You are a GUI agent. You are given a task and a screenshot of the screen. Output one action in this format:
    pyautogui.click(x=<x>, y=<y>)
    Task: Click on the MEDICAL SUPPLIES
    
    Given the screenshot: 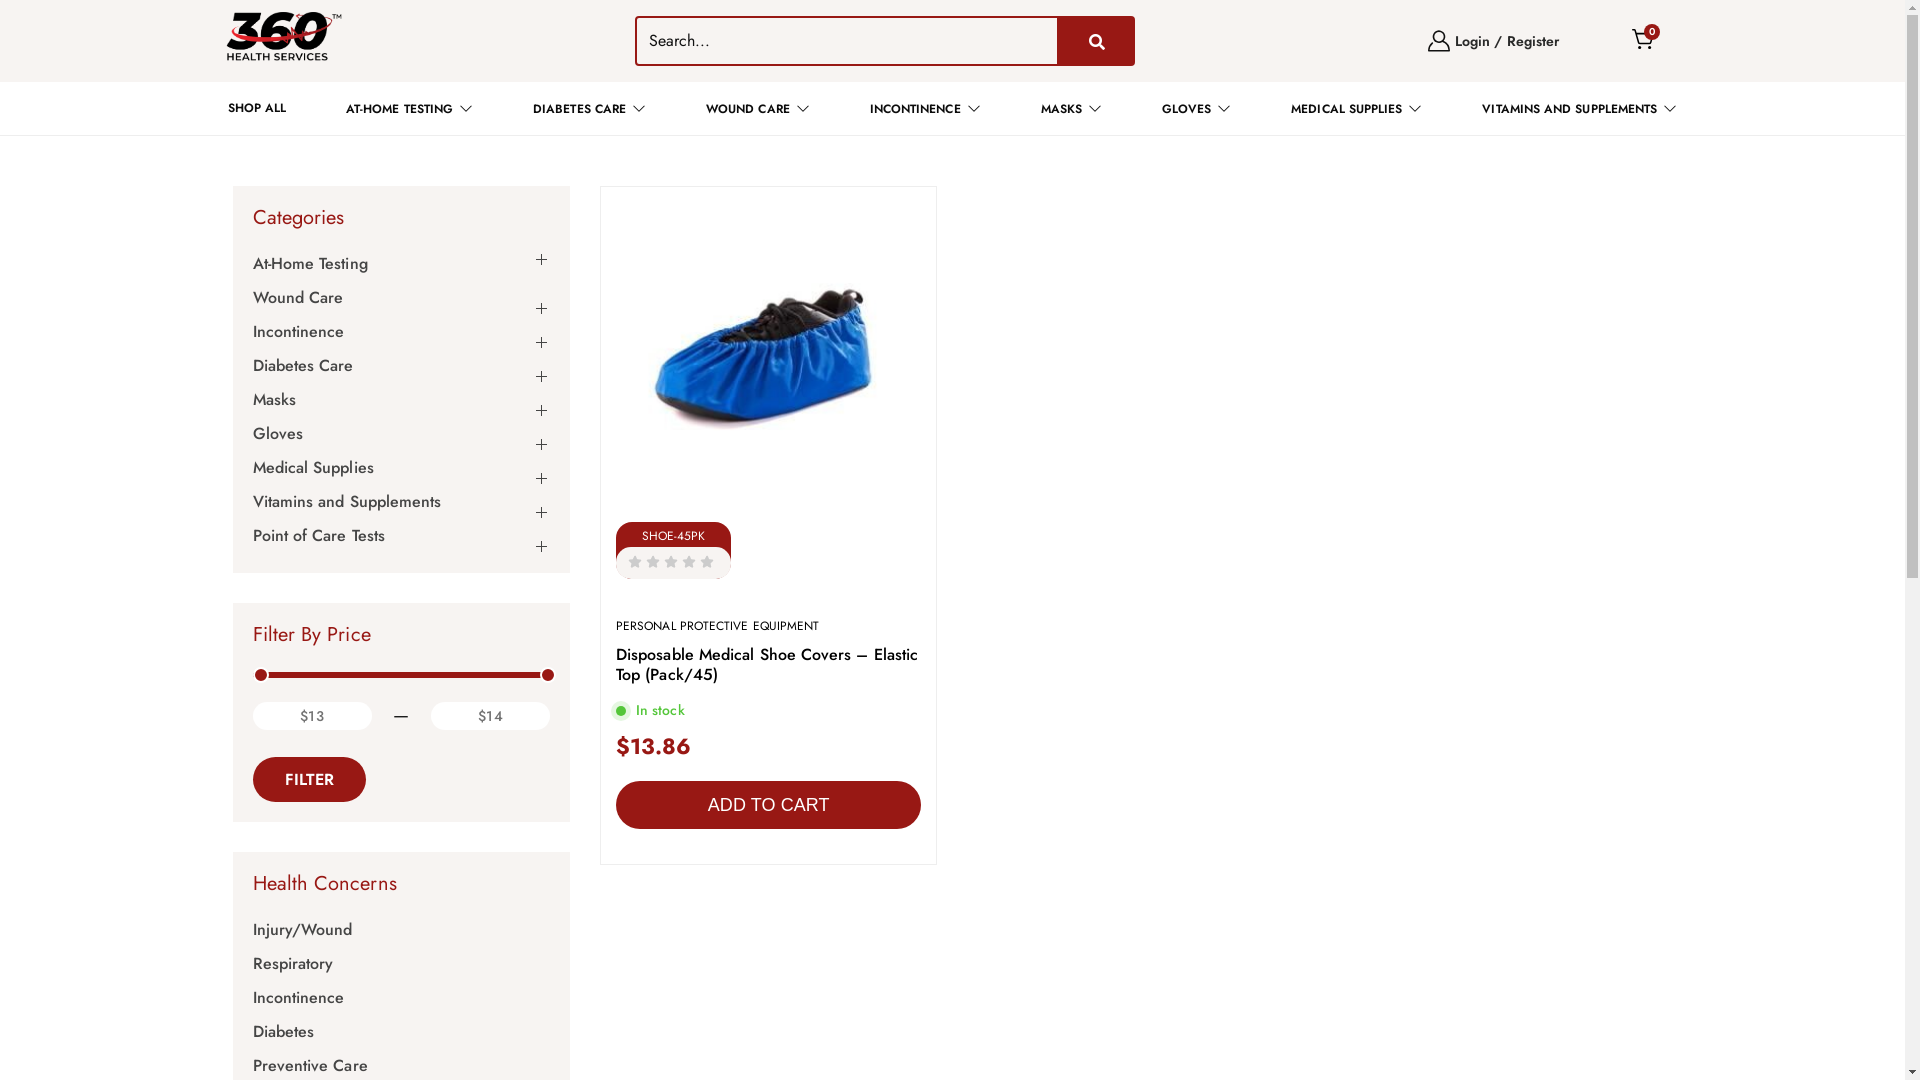 What is the action you would take?
    pyautogui.click(x=1356, y=108)
    